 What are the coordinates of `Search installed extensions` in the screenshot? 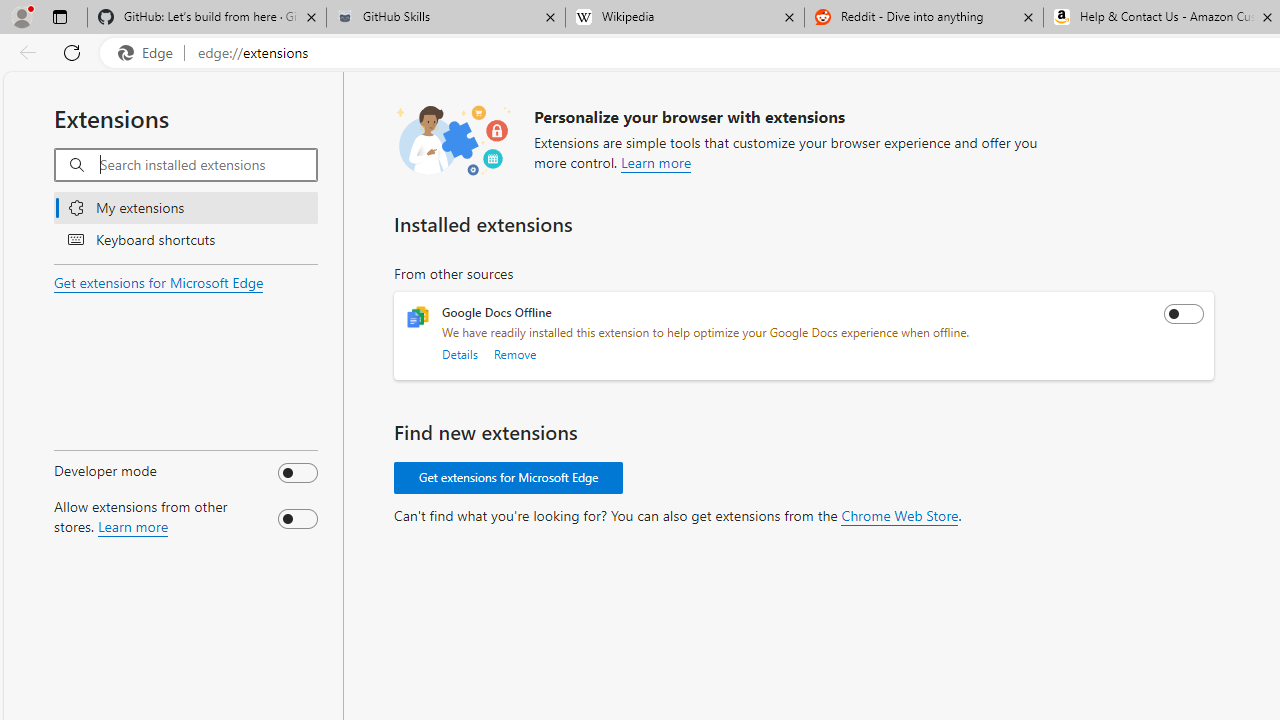 It's located at (208, 165).